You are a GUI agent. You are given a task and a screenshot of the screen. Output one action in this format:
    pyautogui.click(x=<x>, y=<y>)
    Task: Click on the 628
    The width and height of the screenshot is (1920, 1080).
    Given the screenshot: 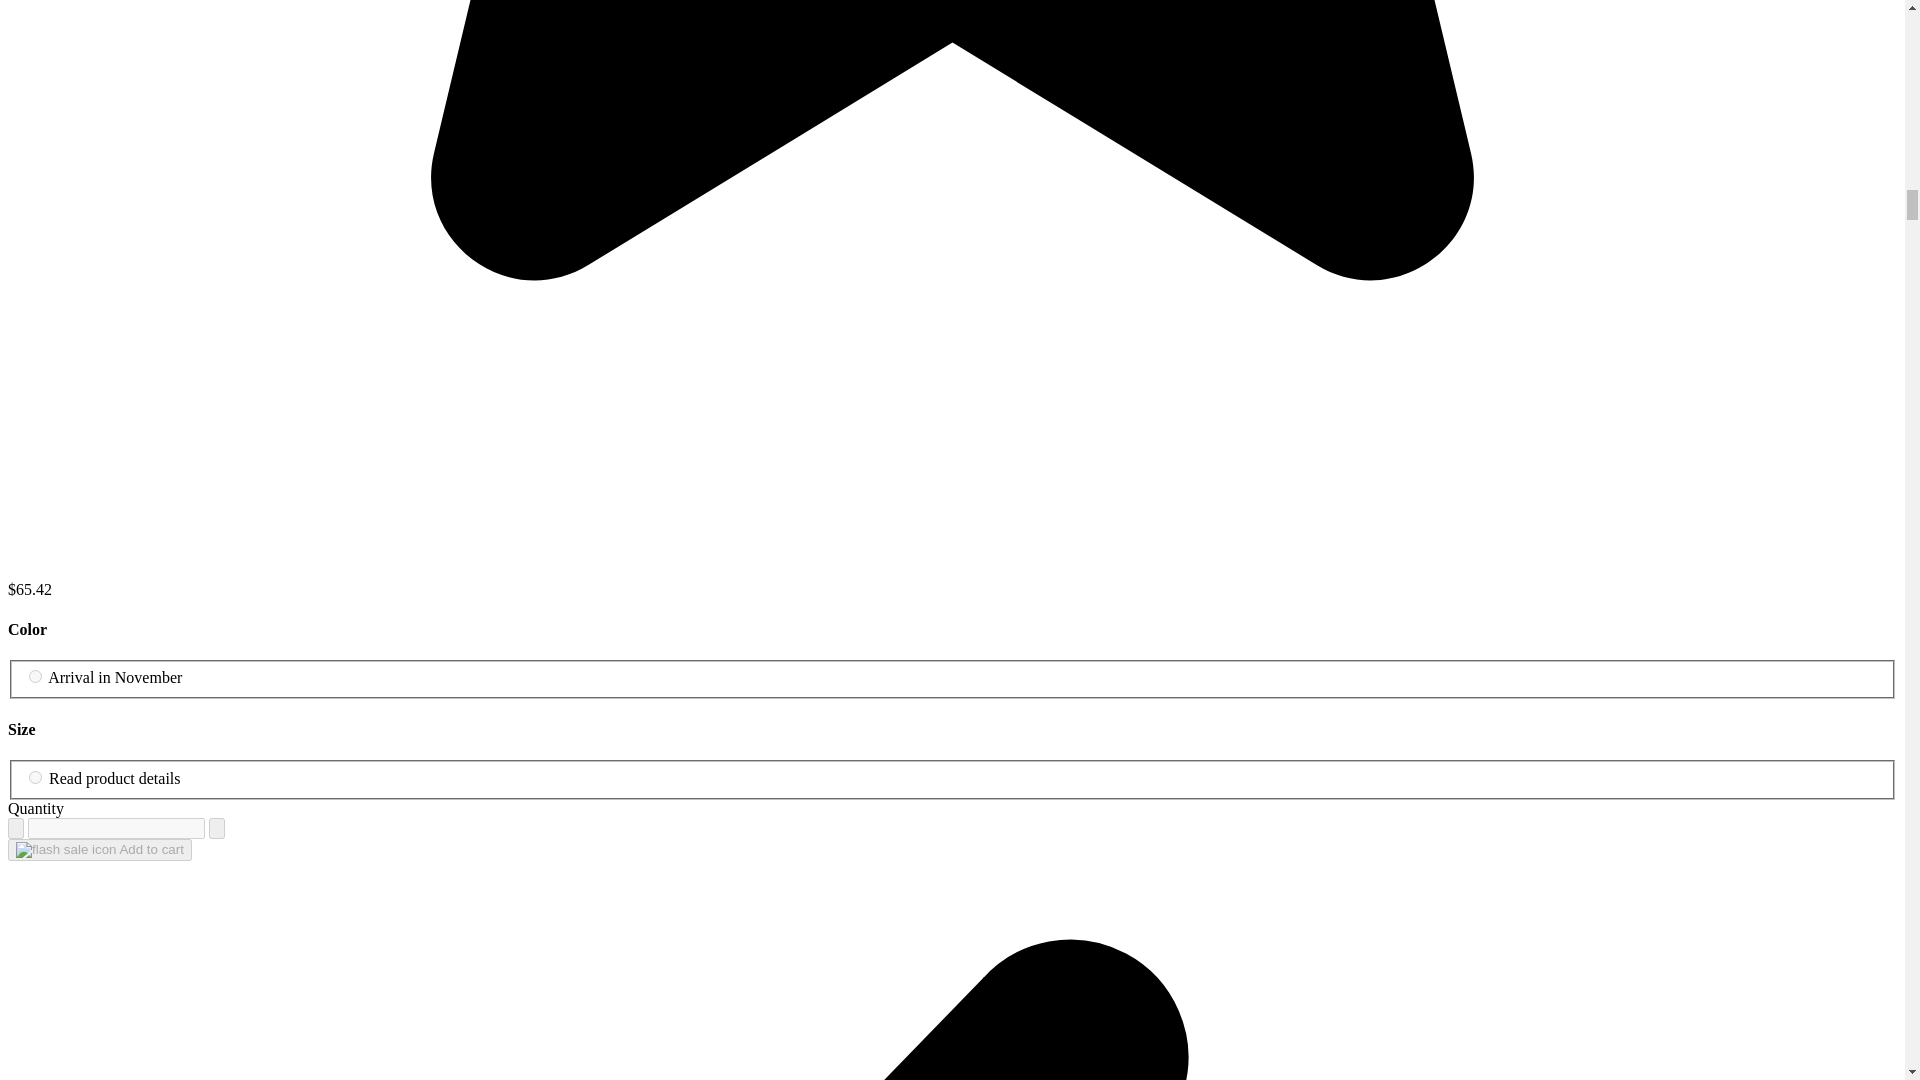 What is the action you would take?
    pyautogui.click(x=35, y=778)
    